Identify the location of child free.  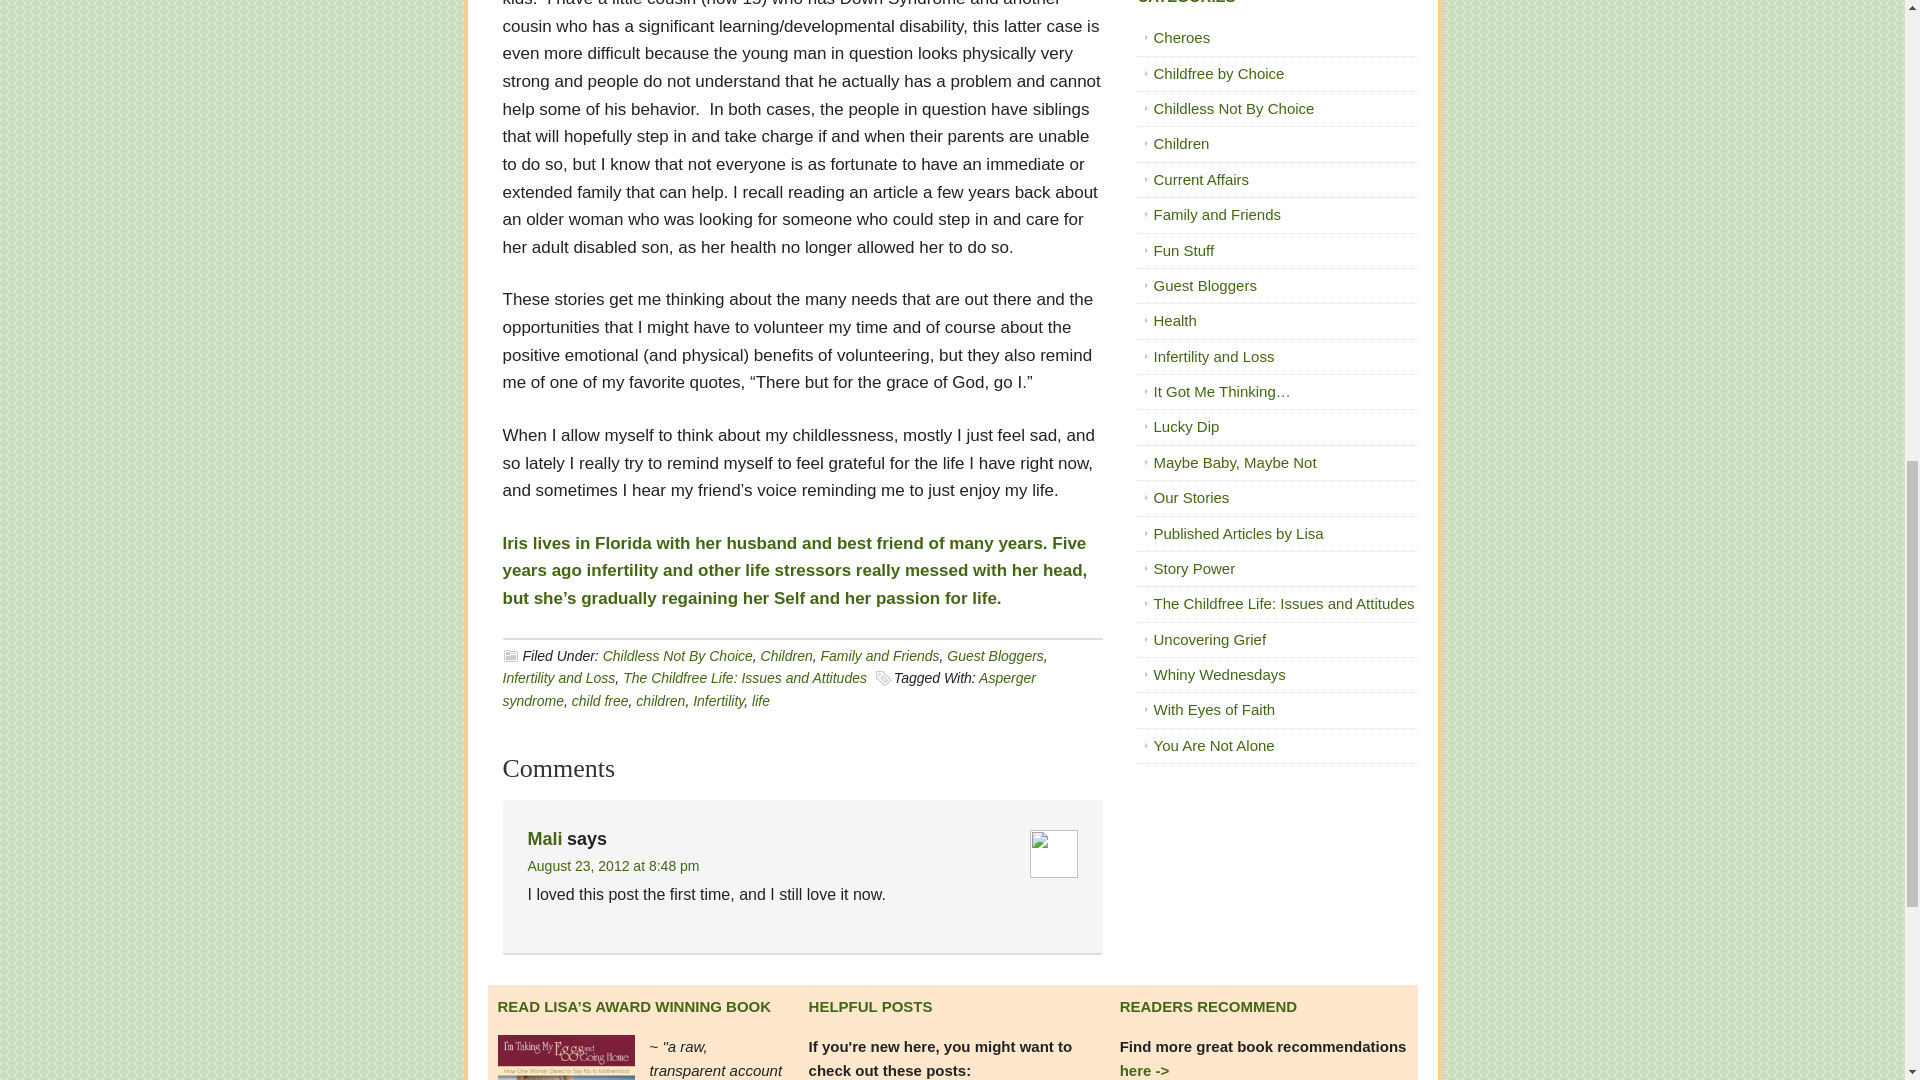
(600, 700).